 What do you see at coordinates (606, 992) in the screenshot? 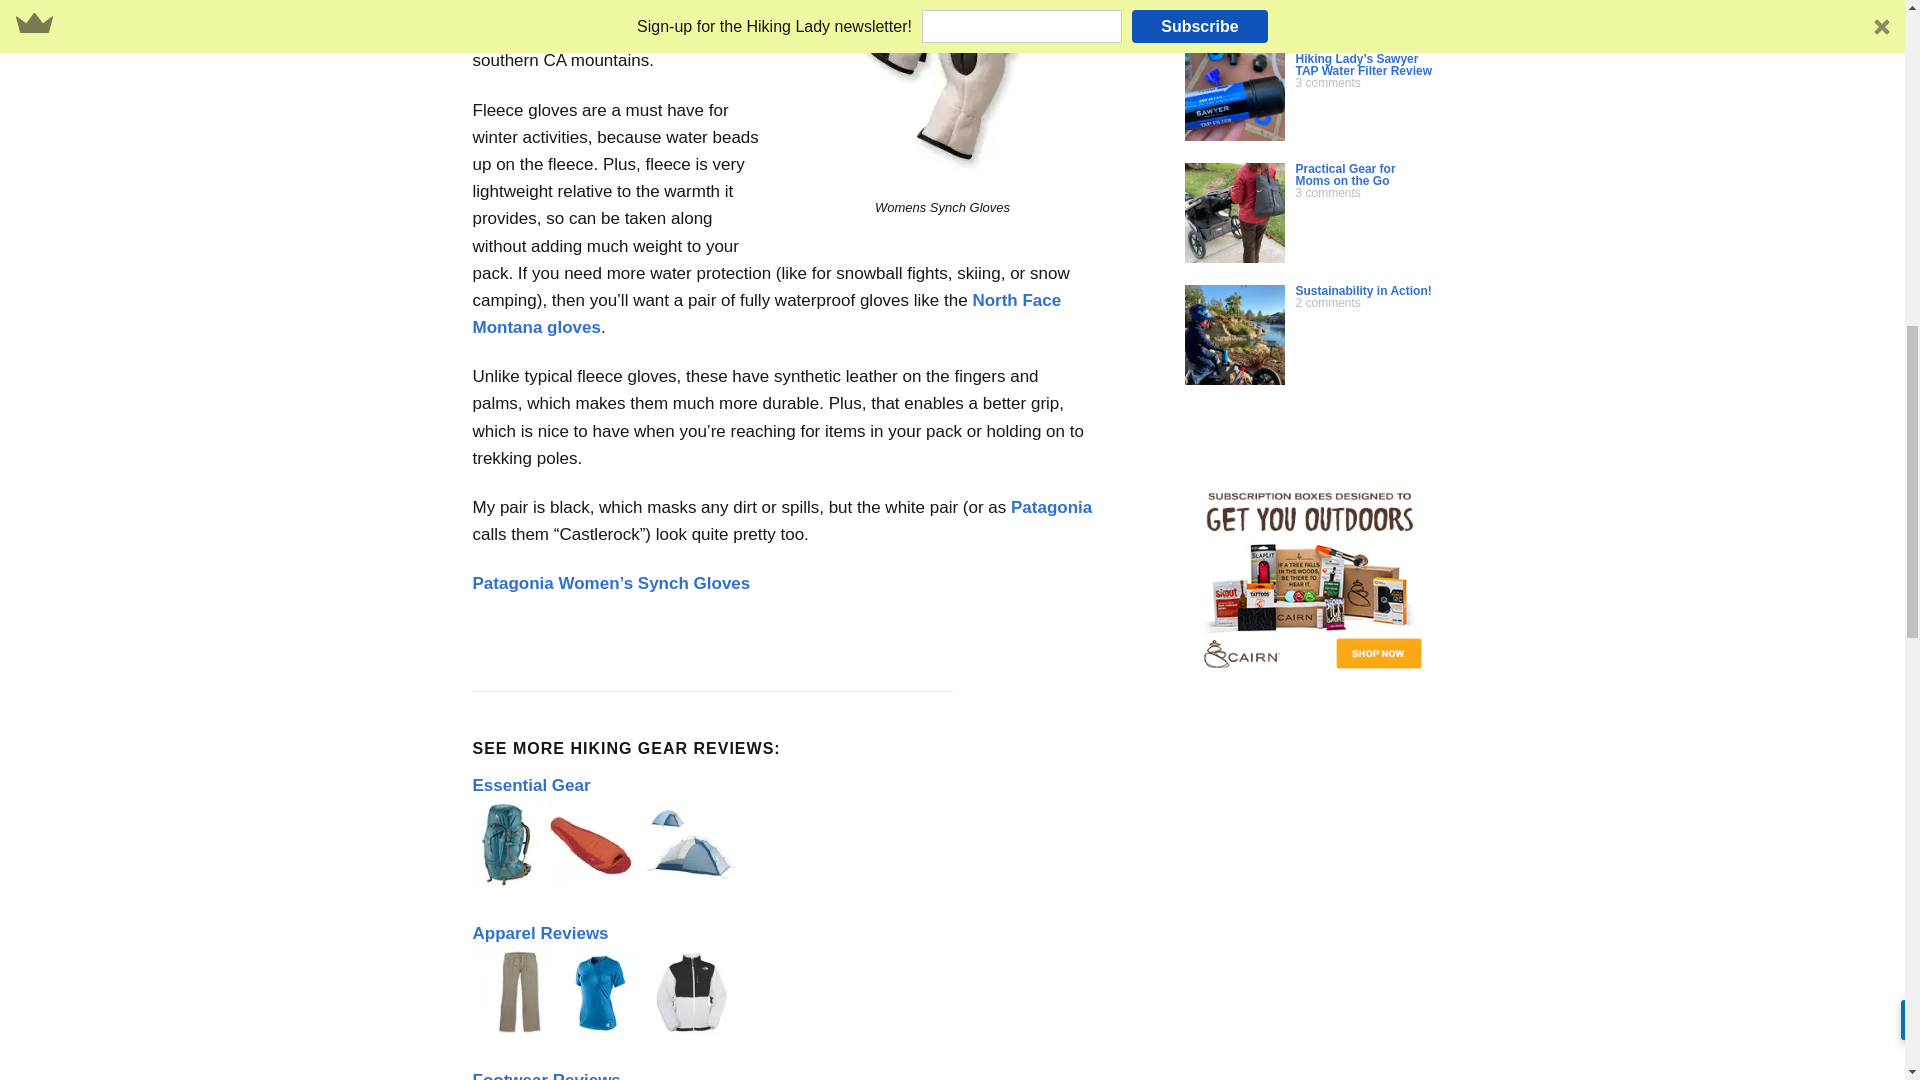
I see `Apparel Reviews` at bounding box center [606, 992].